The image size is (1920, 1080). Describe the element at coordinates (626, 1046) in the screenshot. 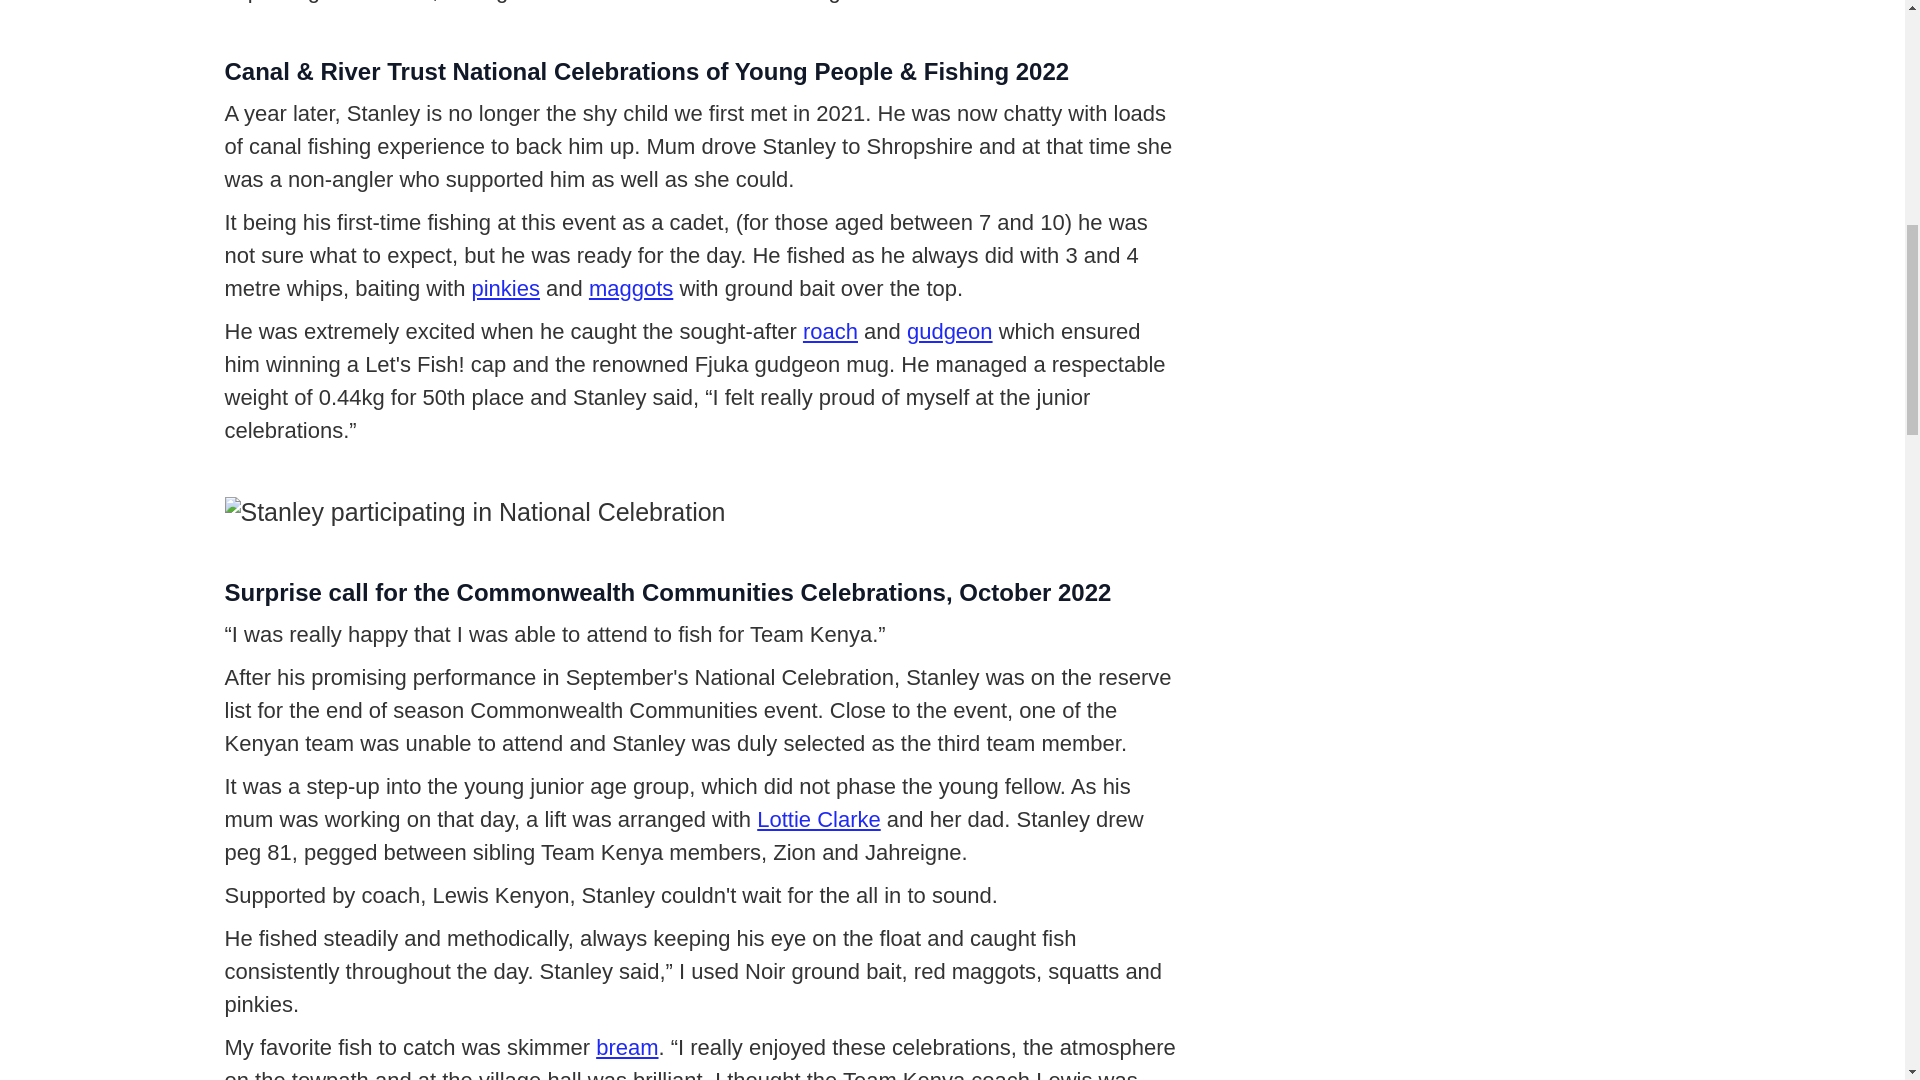

I see `bream` at that location.